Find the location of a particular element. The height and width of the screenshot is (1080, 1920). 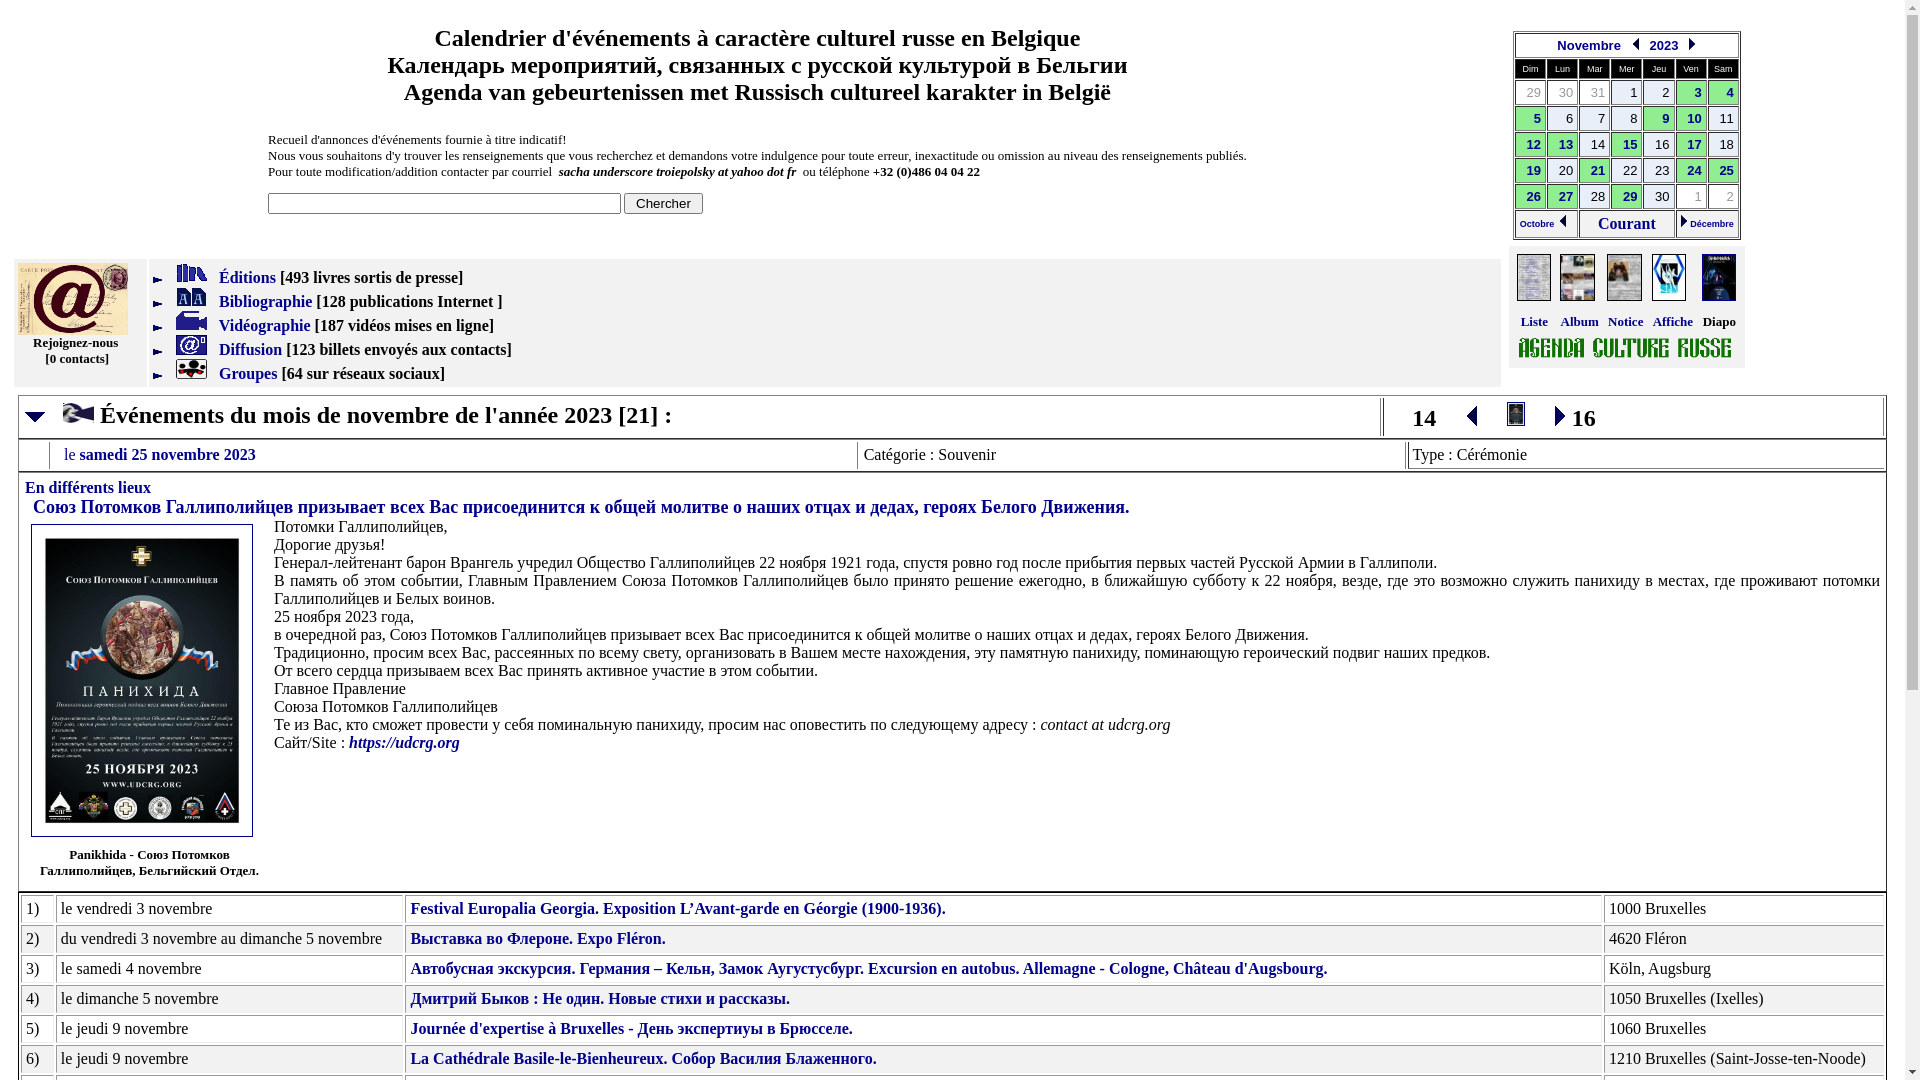

5 is located at coordinates (1538, 118).